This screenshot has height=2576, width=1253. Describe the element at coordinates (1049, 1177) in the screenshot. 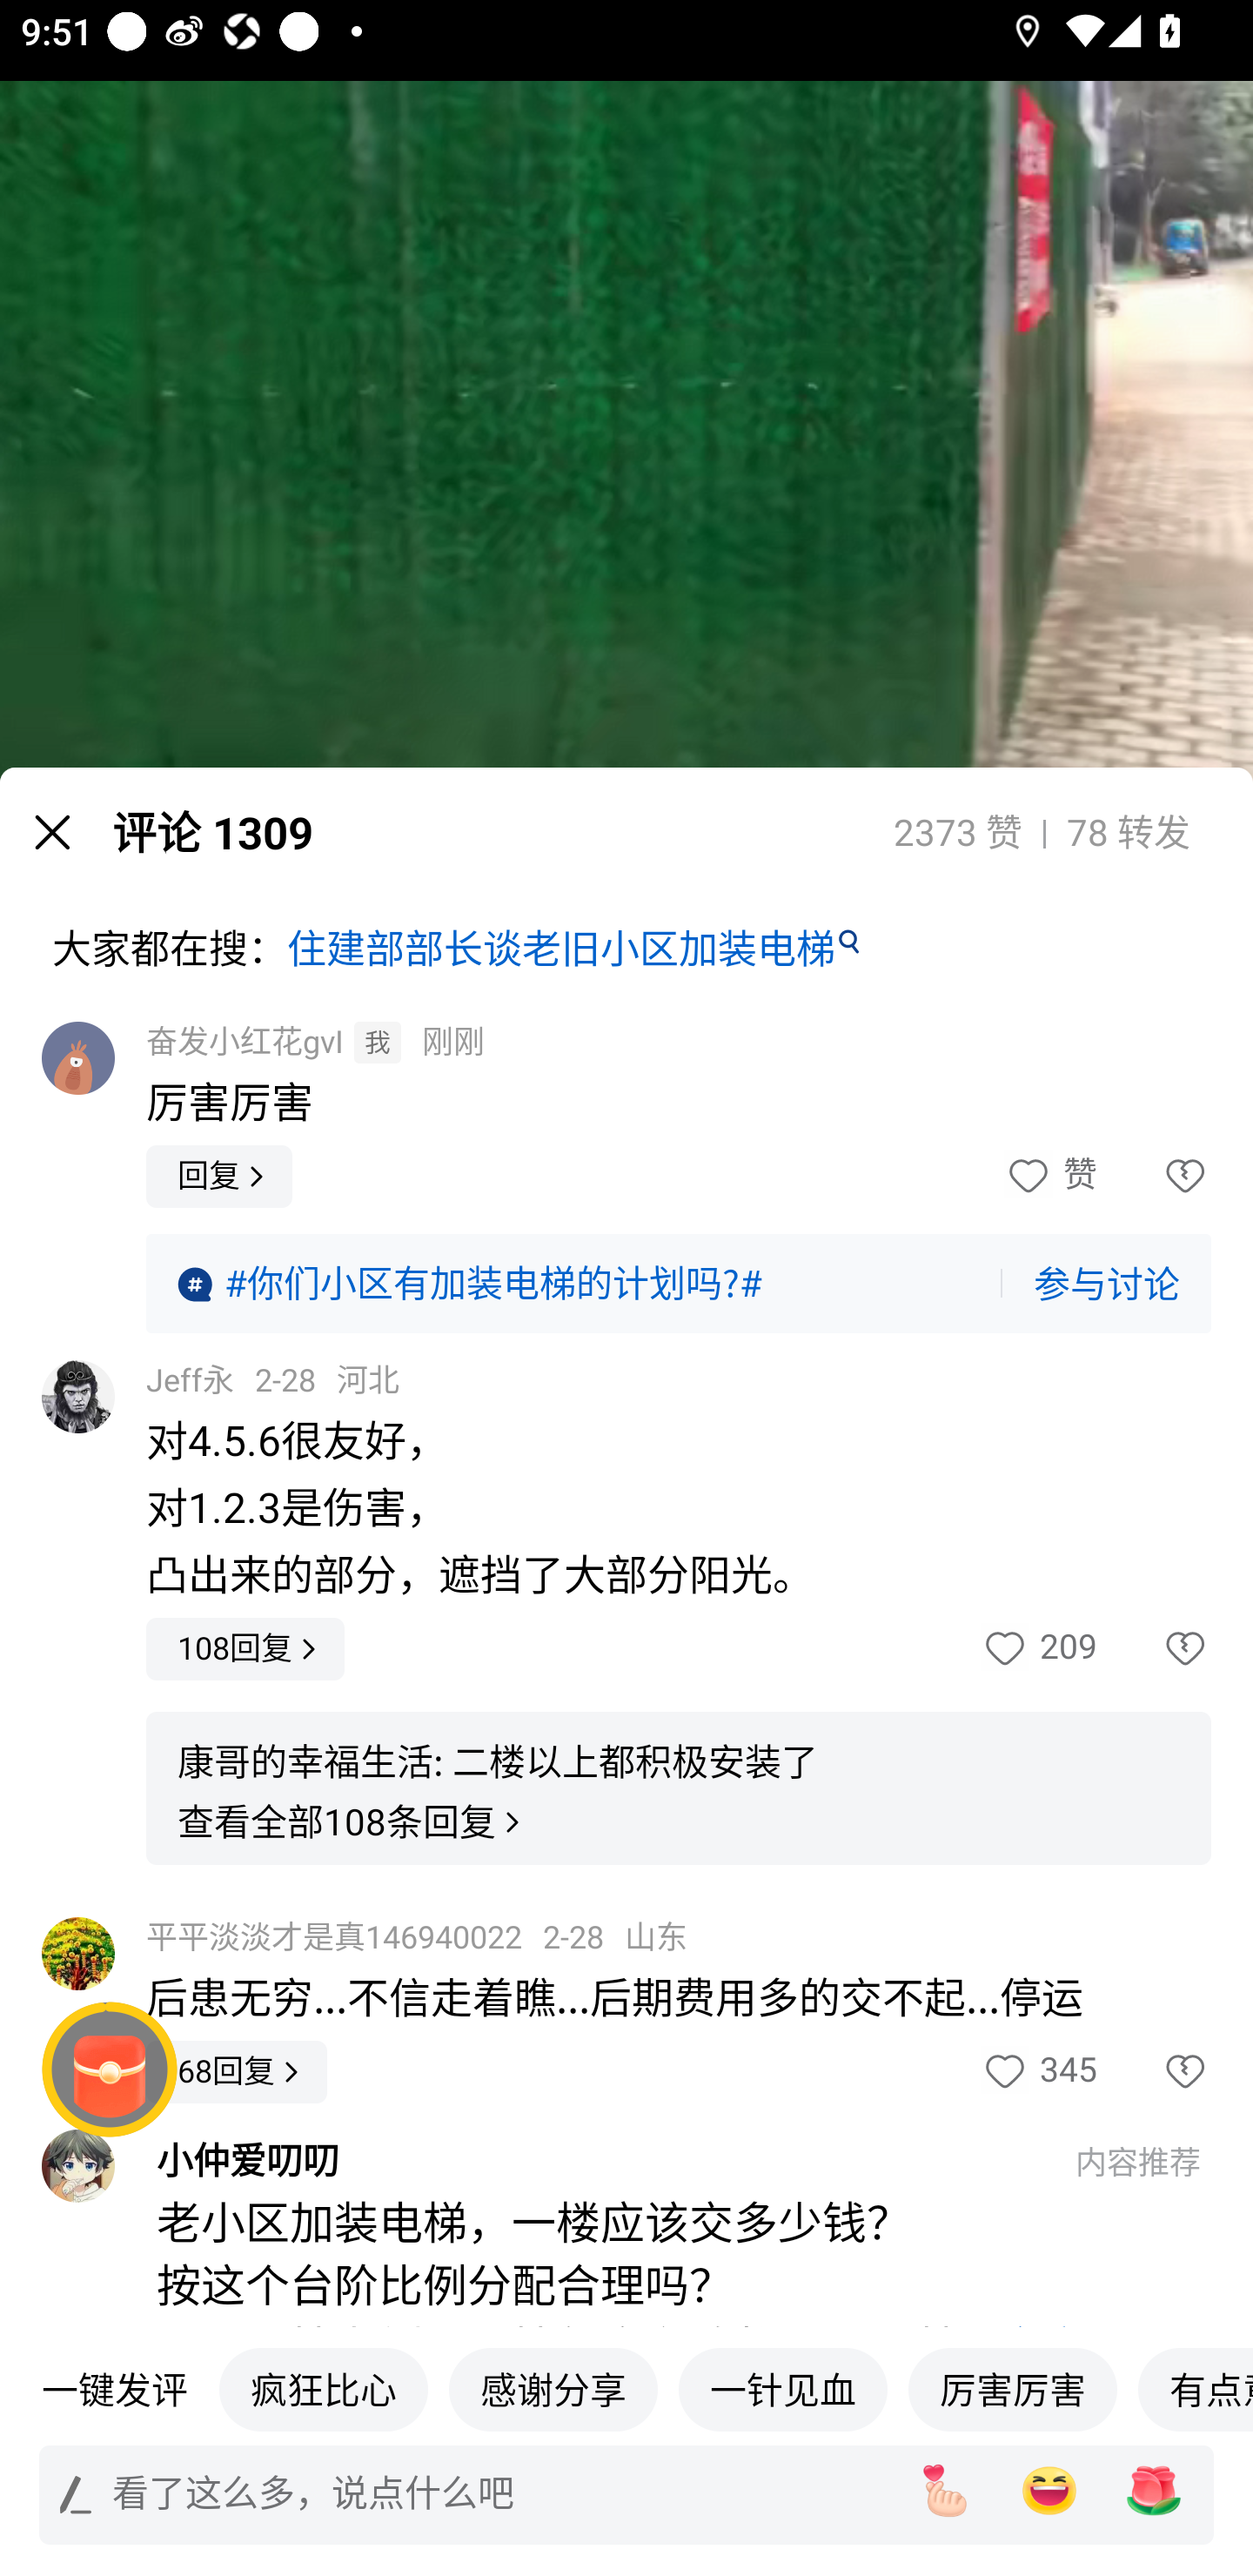

I see `赞` at that location.